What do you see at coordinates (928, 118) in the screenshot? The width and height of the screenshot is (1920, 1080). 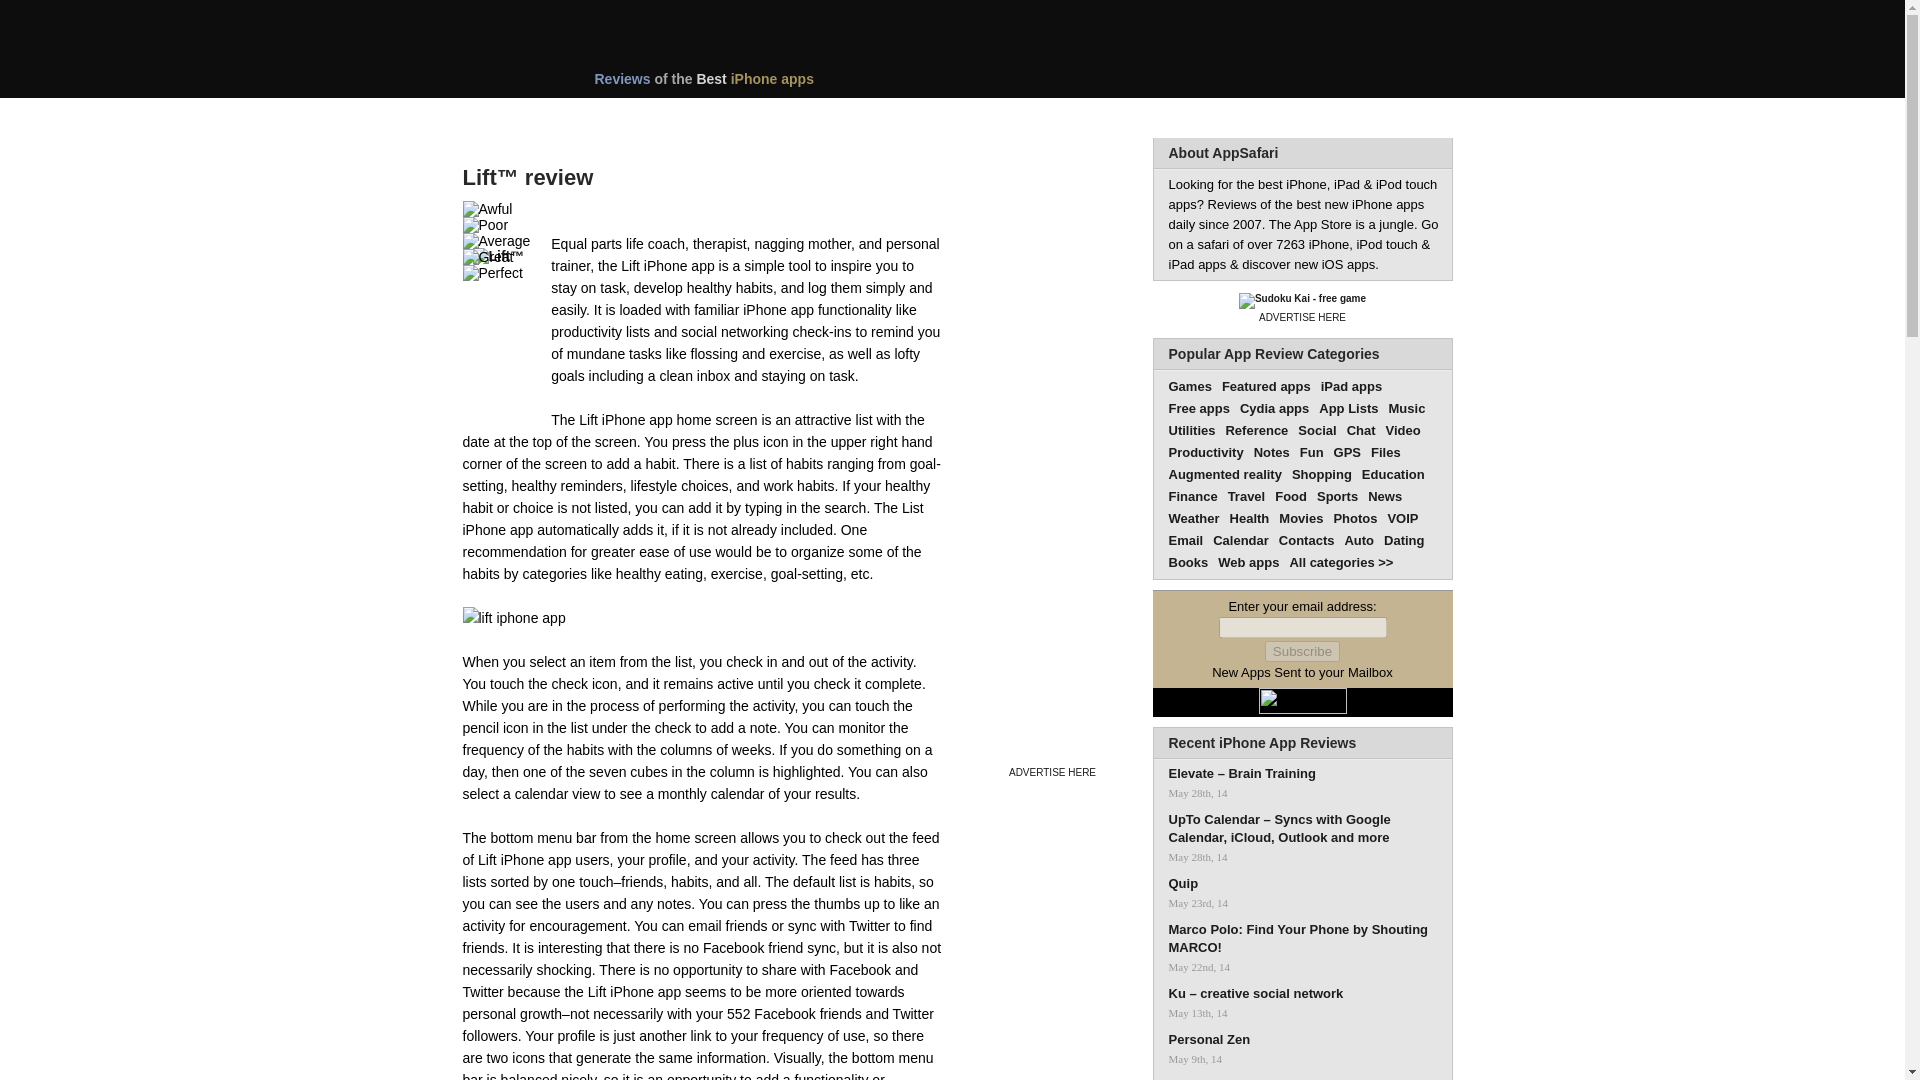 I see `Daily iPhone App Giveaway` at bounding box center [928, 118].